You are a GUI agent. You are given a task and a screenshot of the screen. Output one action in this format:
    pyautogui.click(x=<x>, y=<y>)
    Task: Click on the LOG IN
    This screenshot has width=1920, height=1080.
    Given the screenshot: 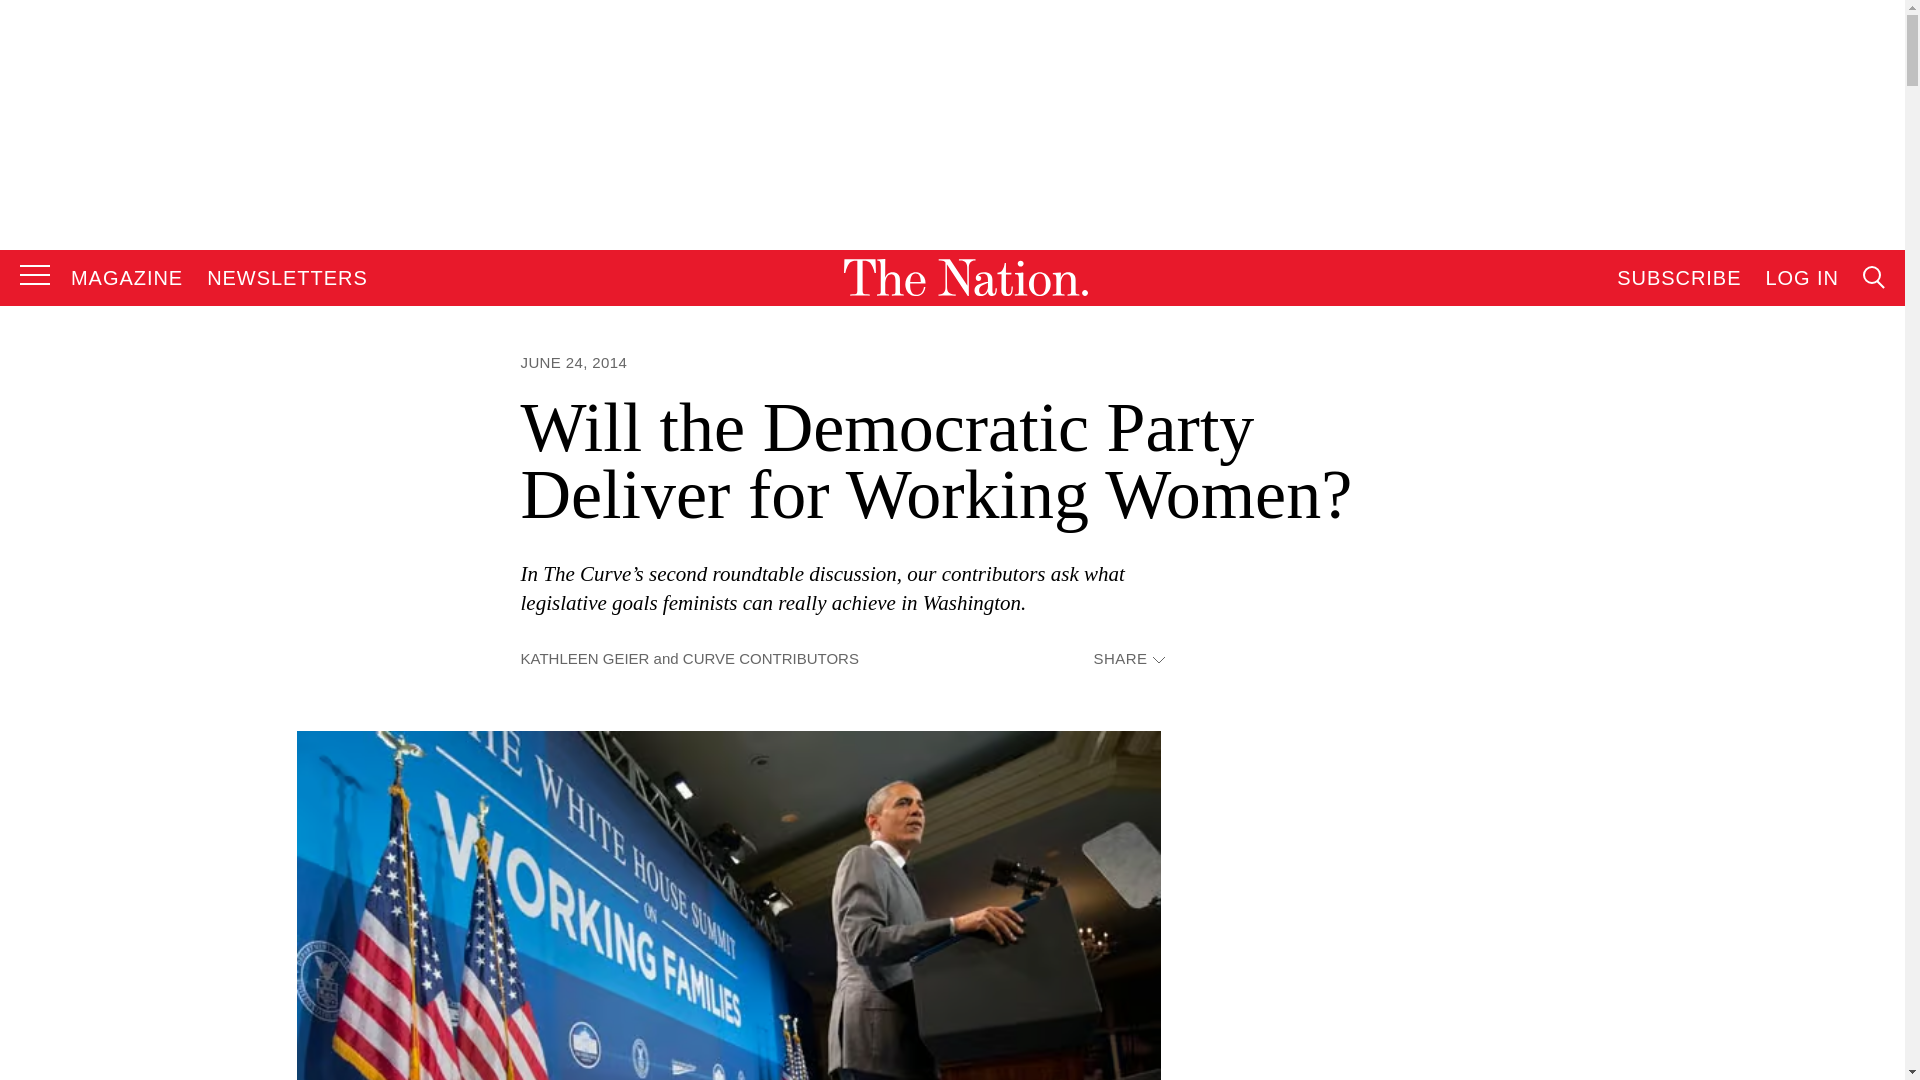 What is the action you would take?
    pyautogui.click(x=1802, y=278)
    